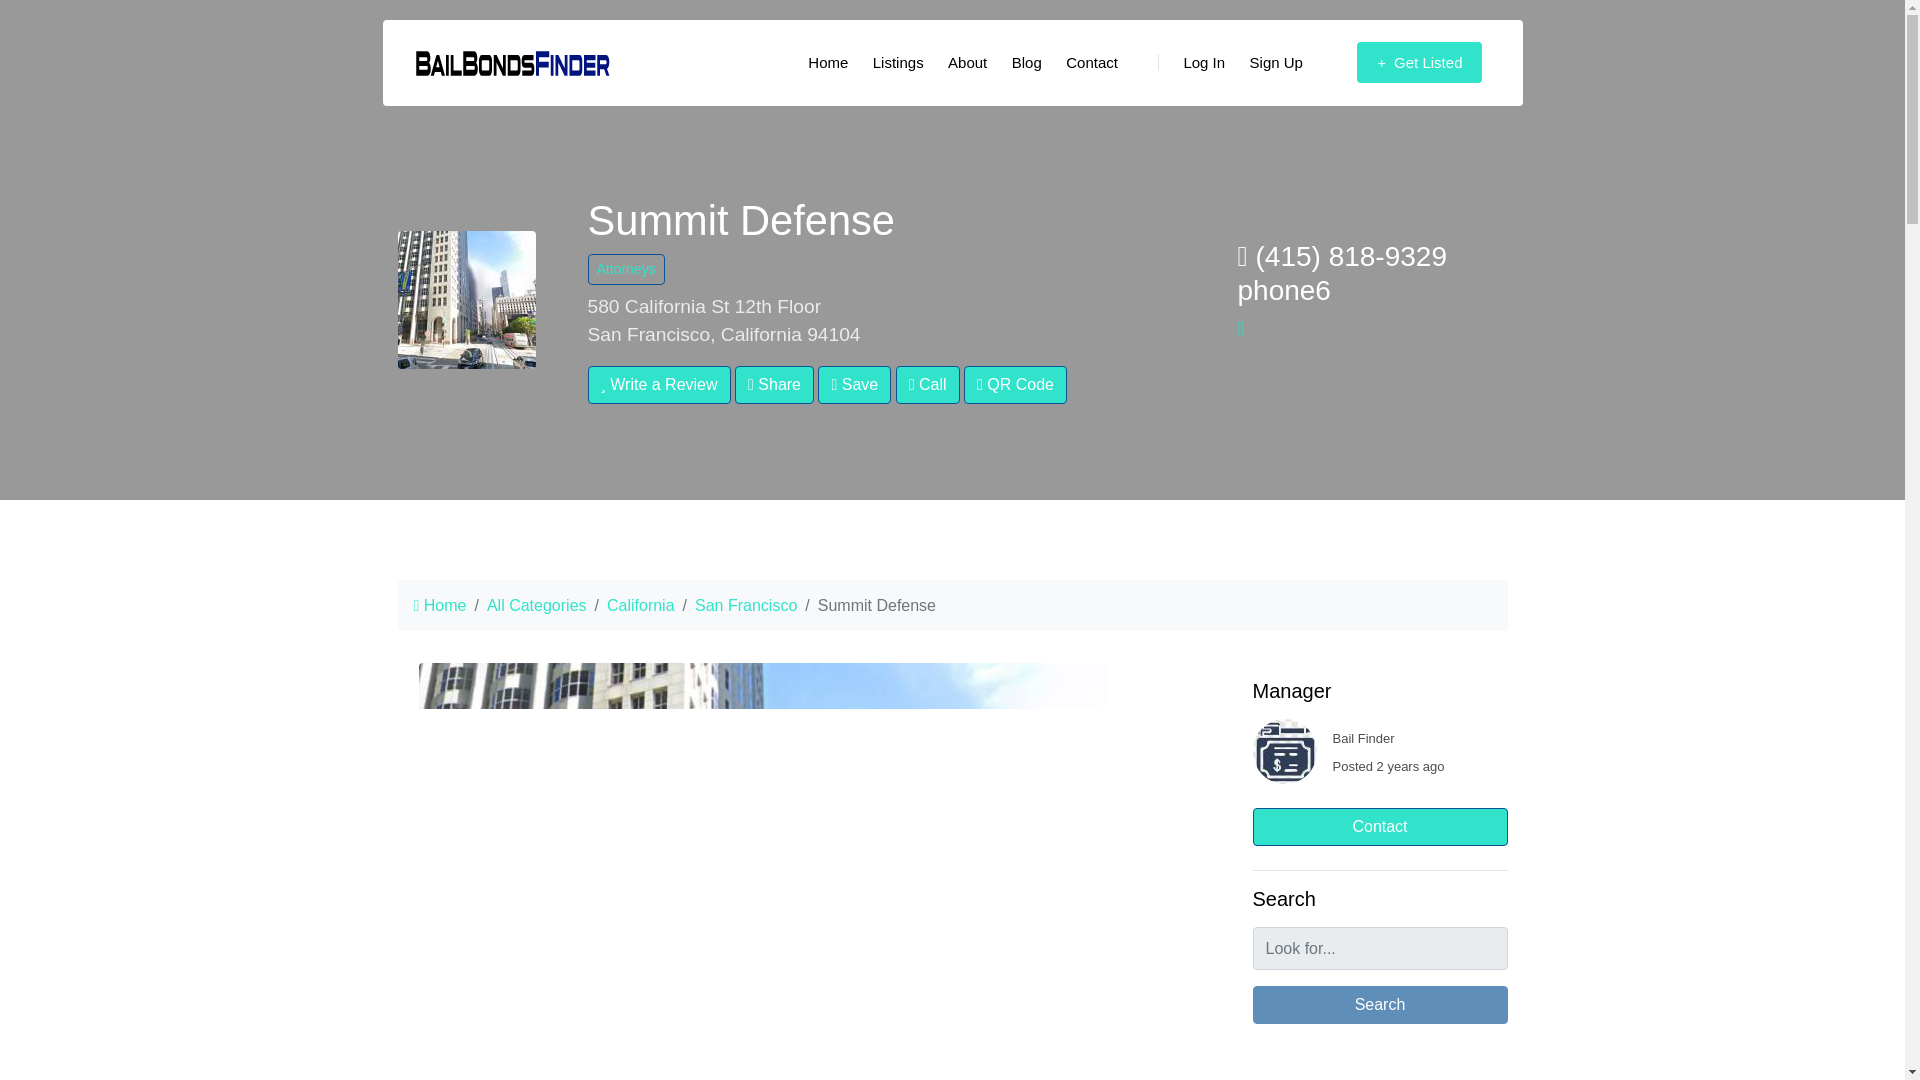 The height and width of the screenshot is (1080, 1920). I want to click on Get Listed, so click(1419, 63).